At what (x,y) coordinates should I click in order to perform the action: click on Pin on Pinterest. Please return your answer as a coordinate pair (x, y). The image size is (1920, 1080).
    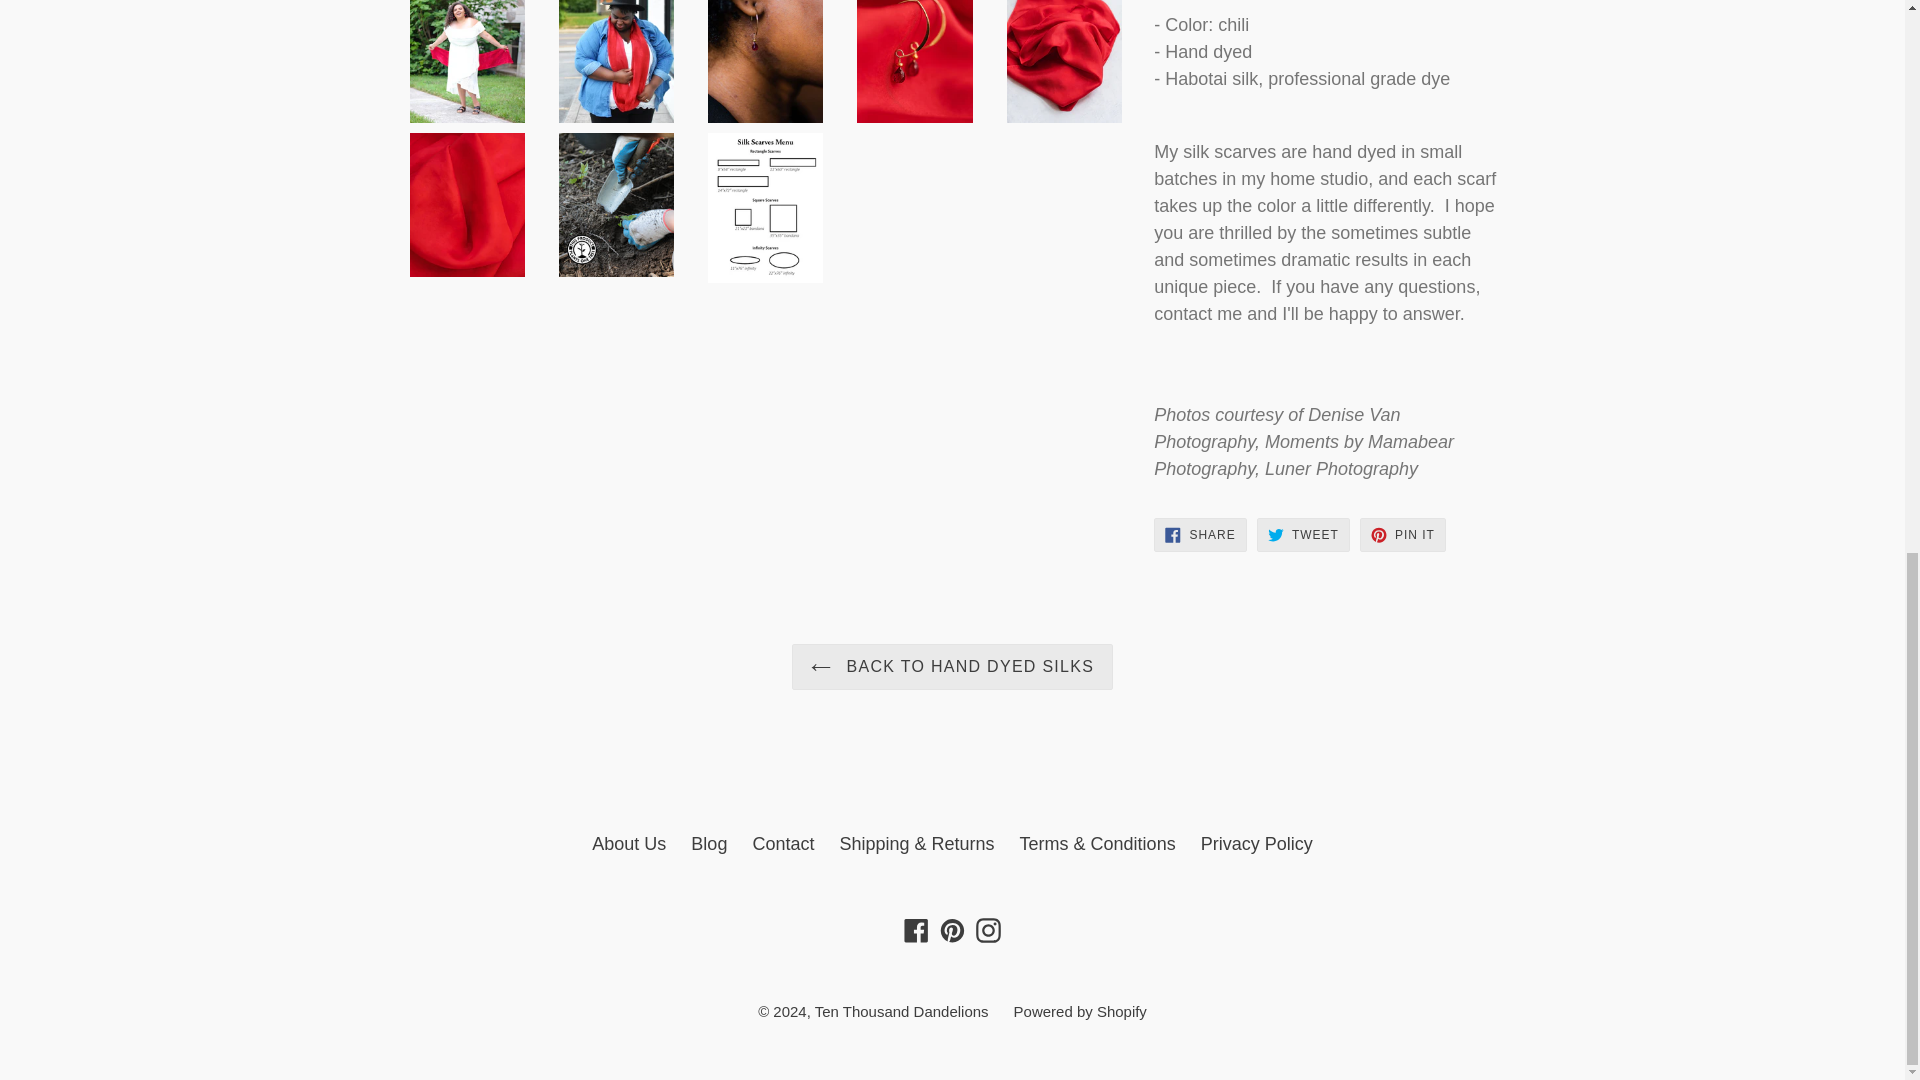
    Looking at the image, I should click on (1402, 534).